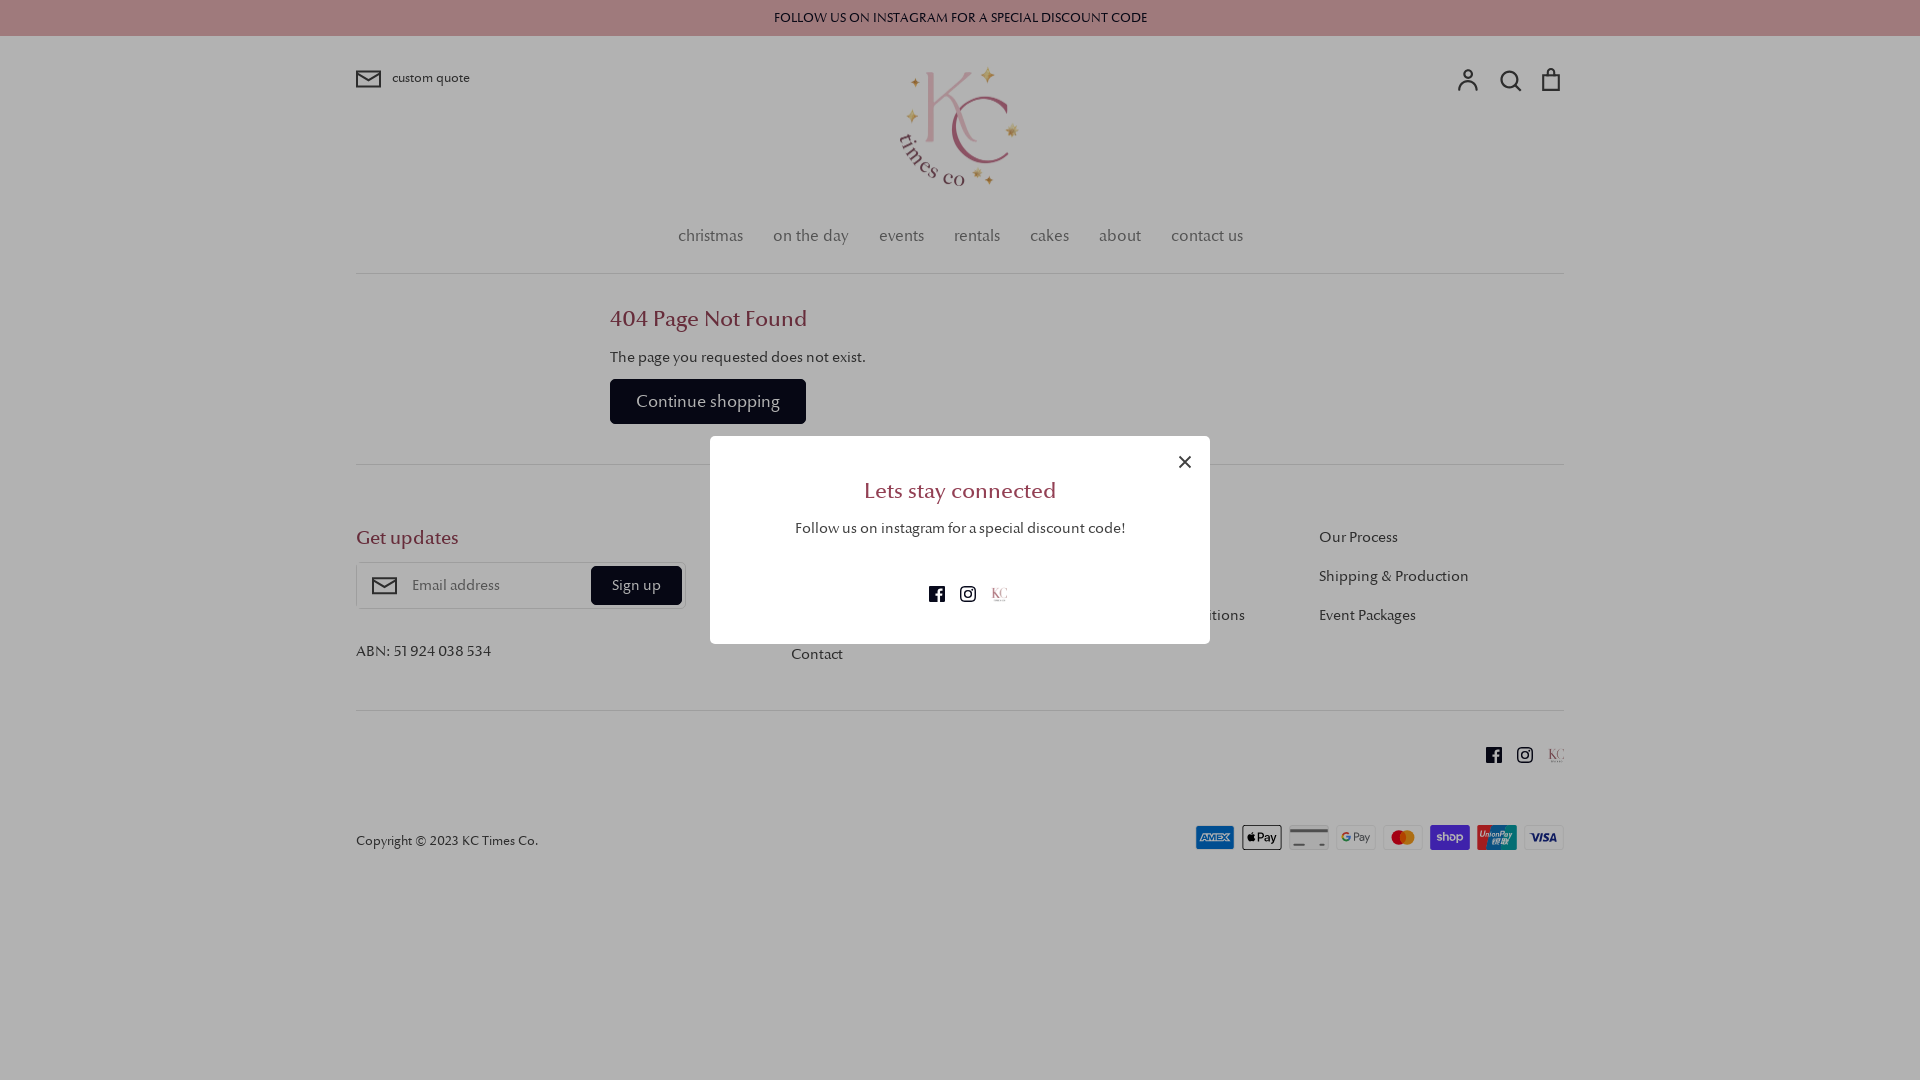 This screenshot has width=1920, height=1080. Describe the element at coordinates (1206, 236) in the screenshot. I see `contact us` at that location.